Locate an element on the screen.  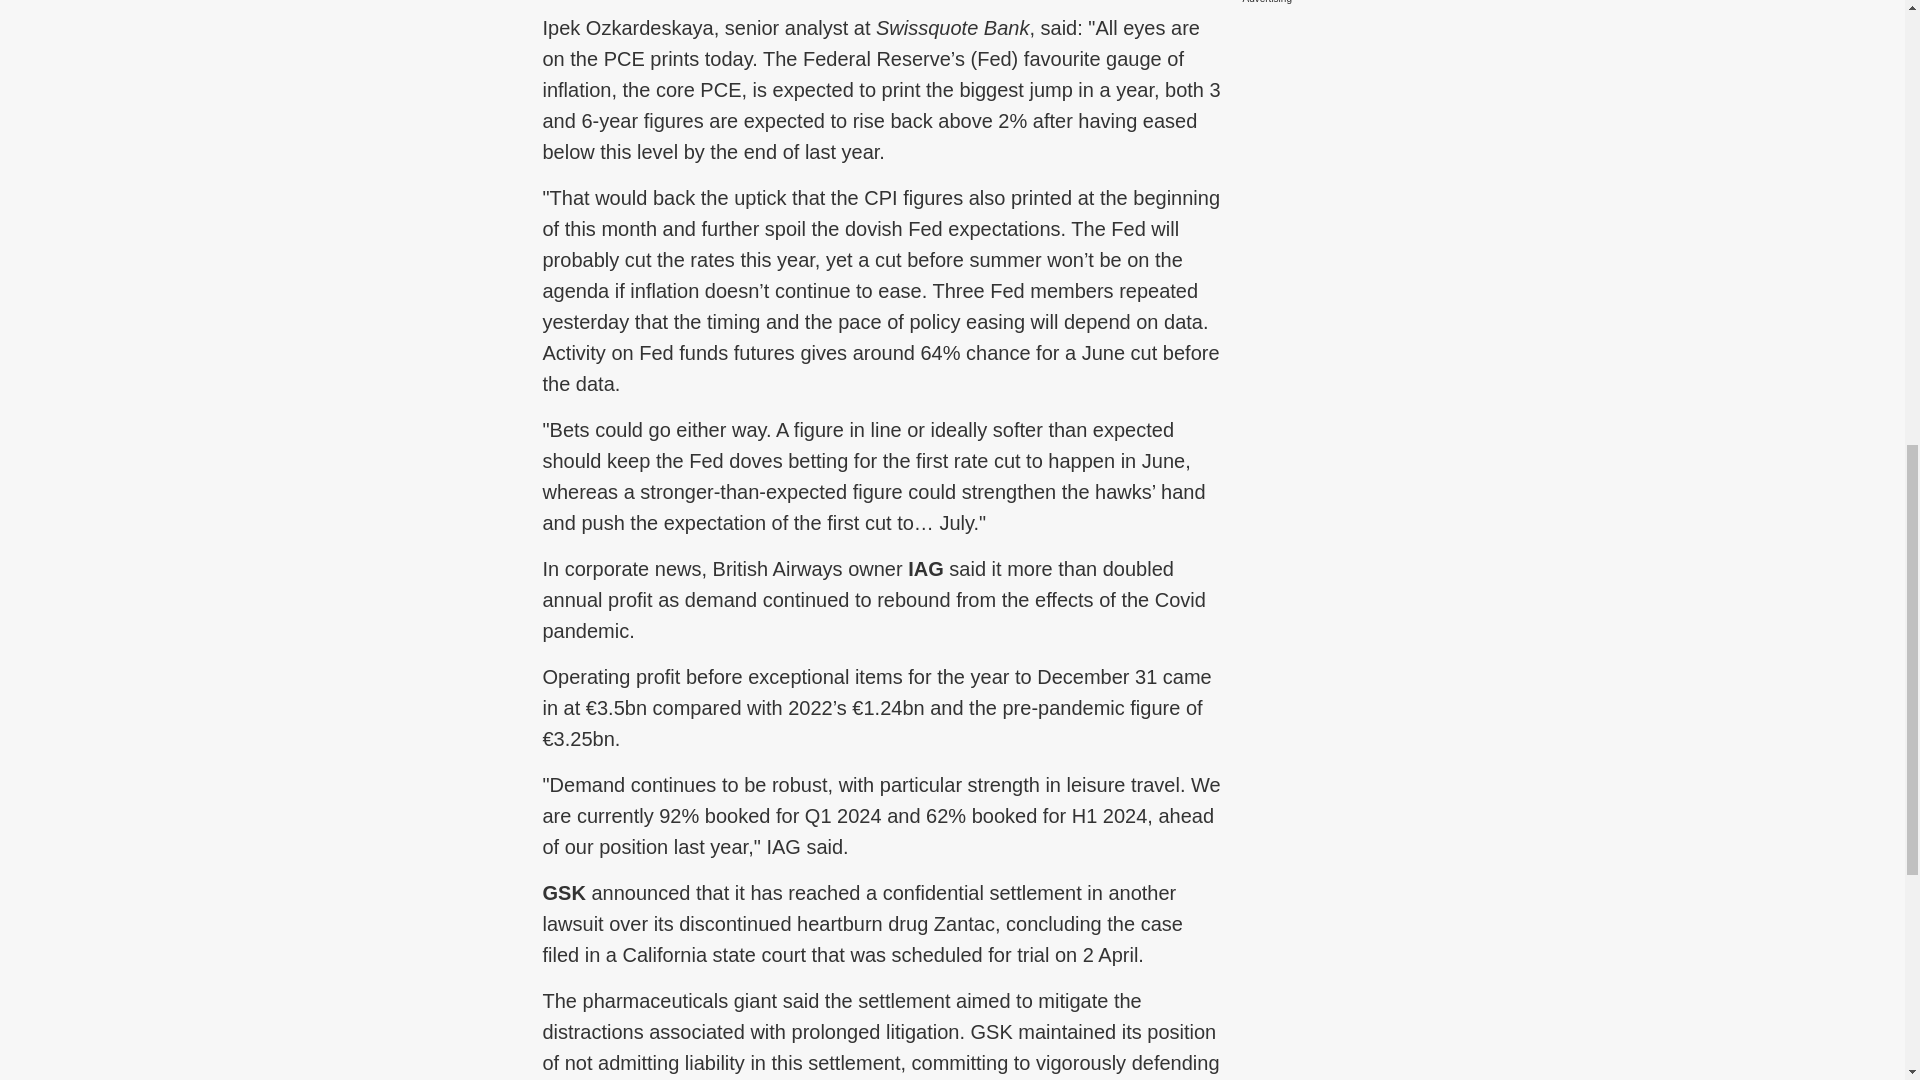
dl drax group power energy electricity station ftse 250 min is located at coordinates (428, 397).